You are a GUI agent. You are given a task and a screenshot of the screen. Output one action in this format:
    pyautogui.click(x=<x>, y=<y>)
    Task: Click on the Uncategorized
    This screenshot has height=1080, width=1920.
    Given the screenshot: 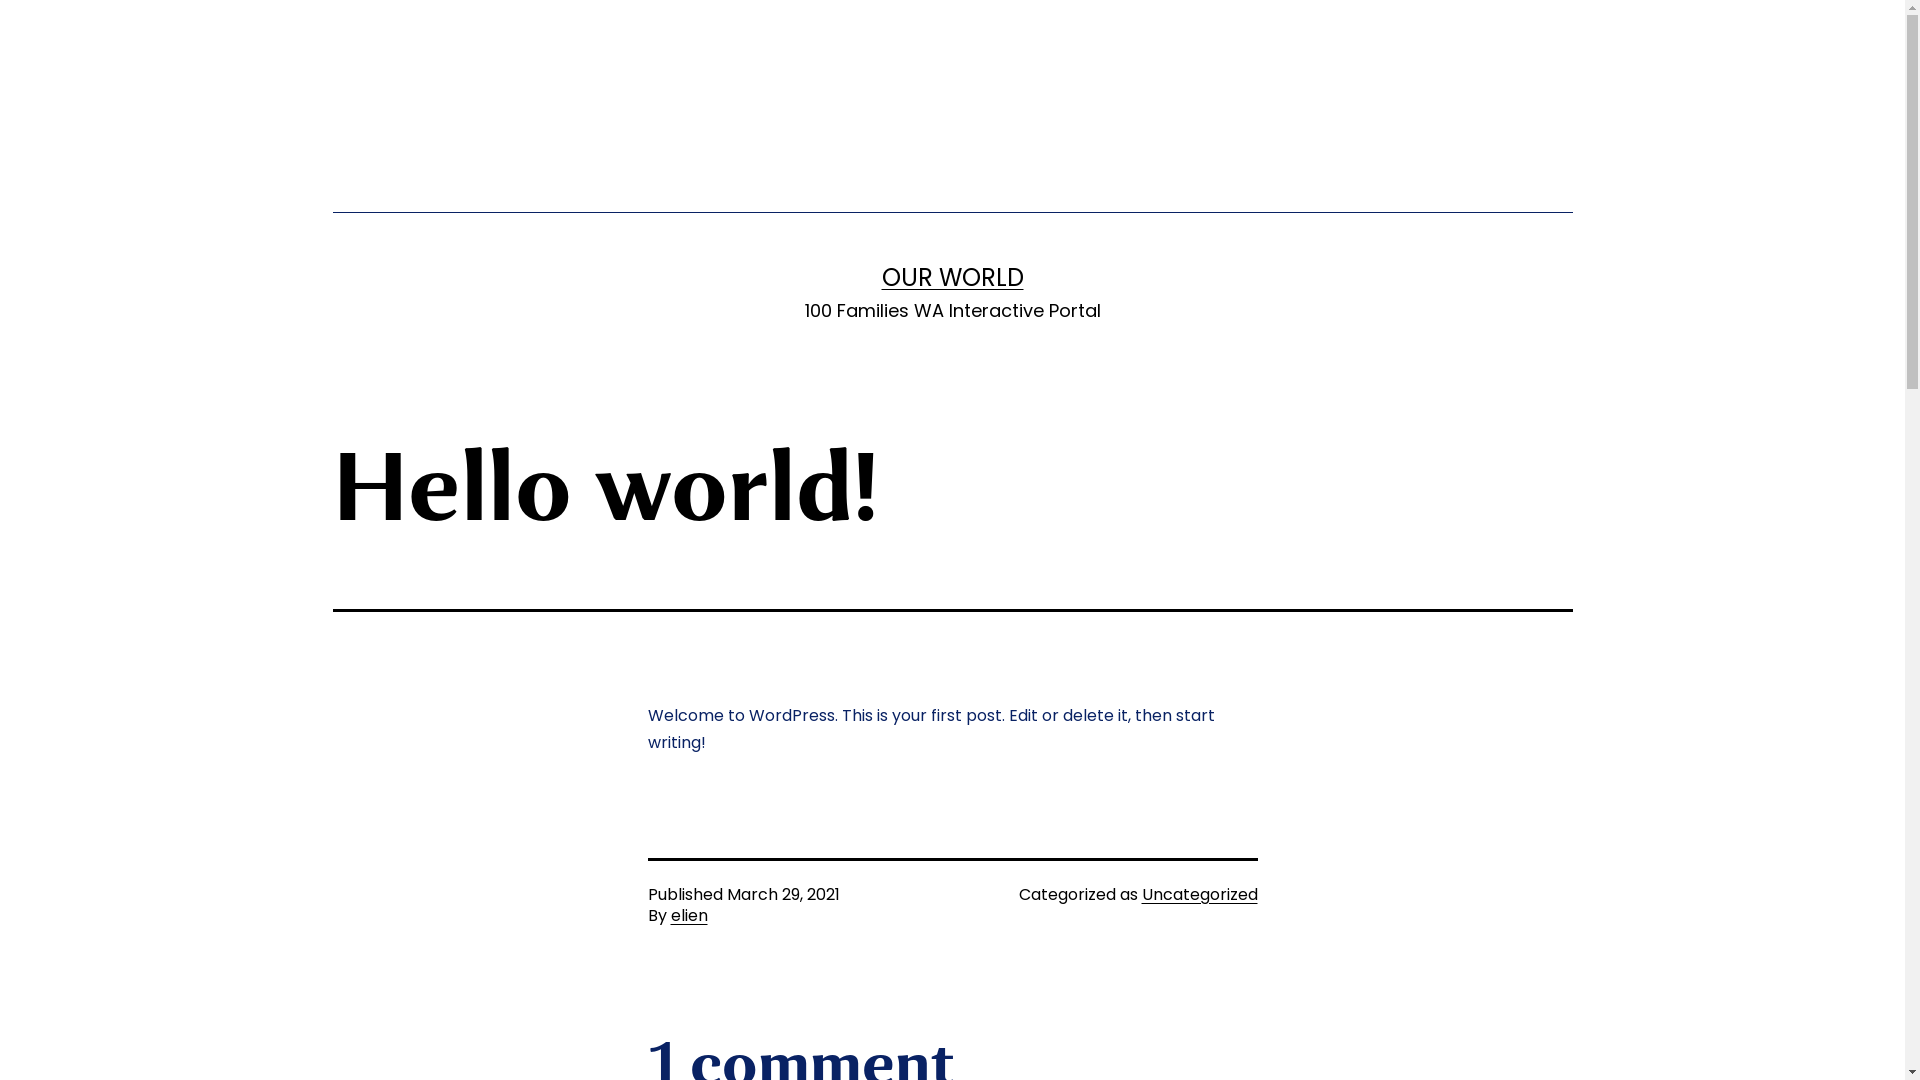 What is the action you would take?
    pyautogui.click(x=1200, y=894)
    